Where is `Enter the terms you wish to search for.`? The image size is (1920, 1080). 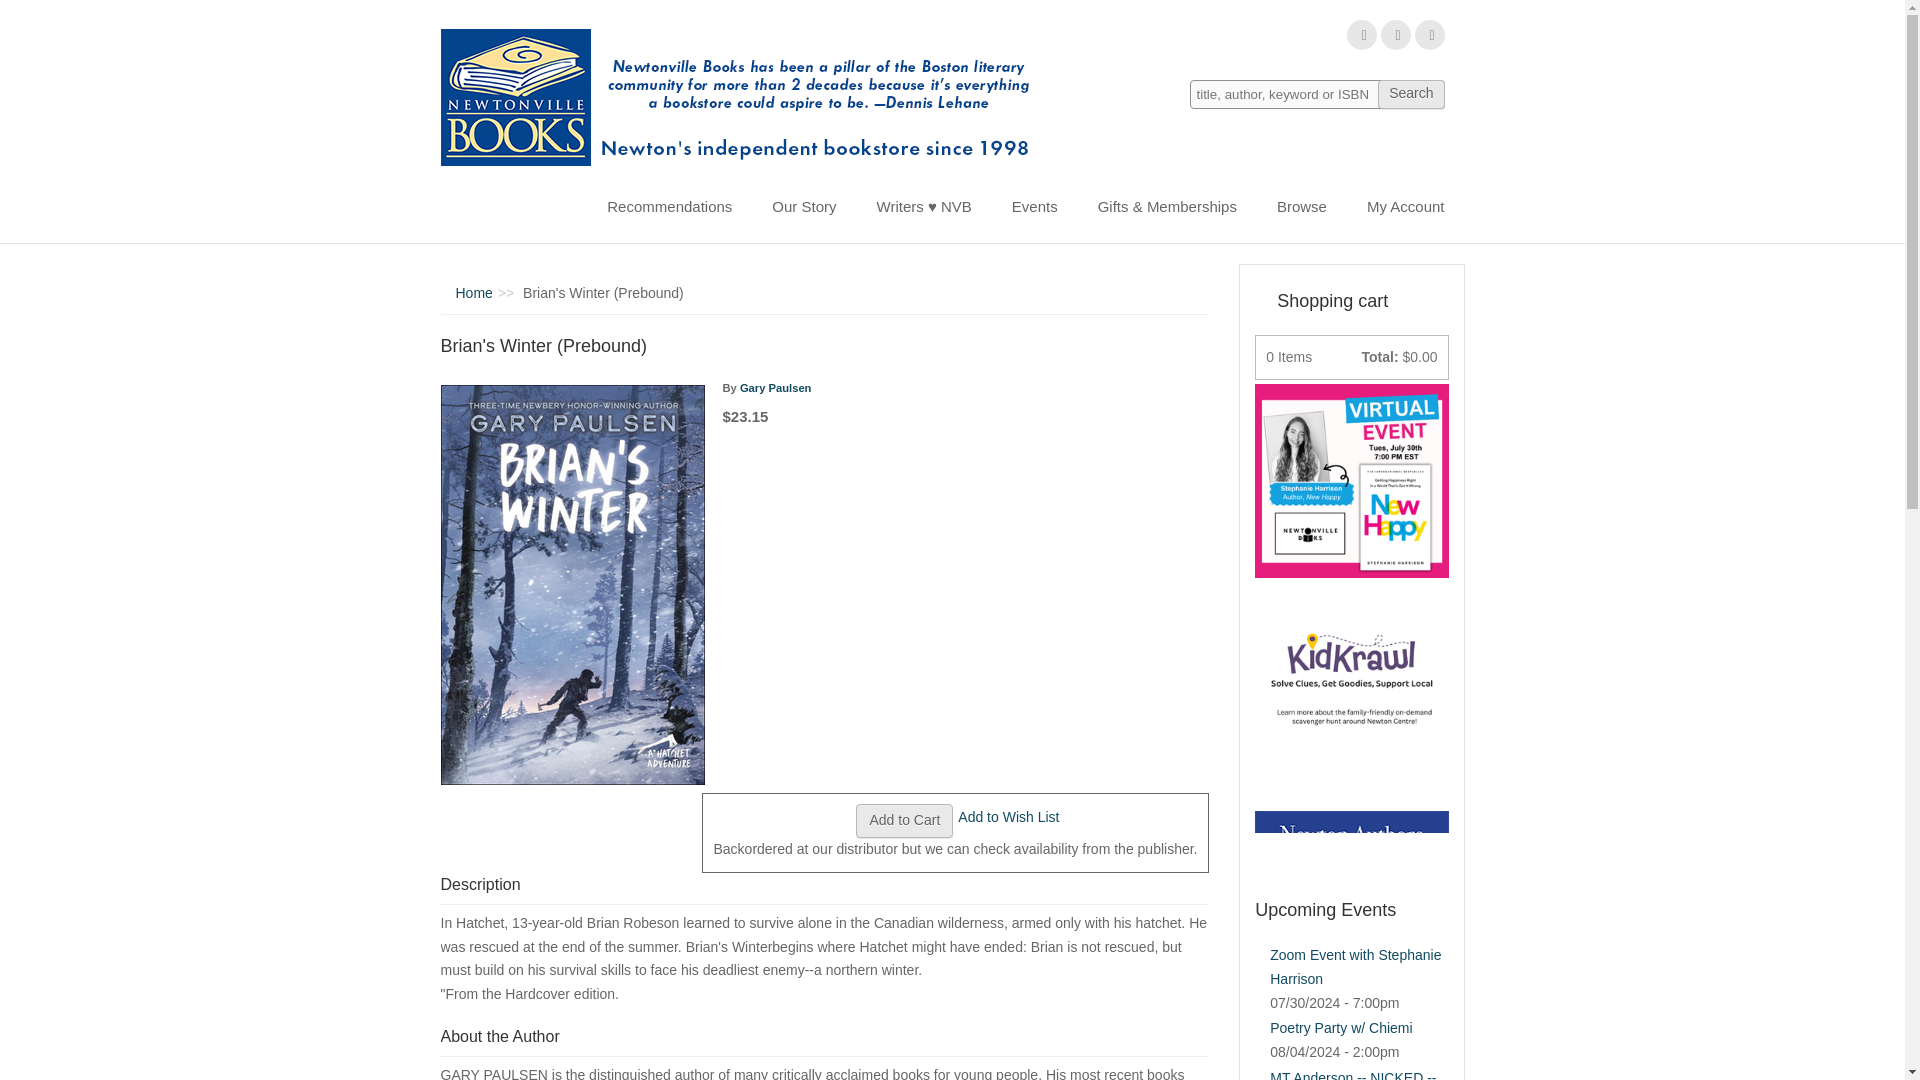 Enter the terms you wish to search for. is located at coordinates (1318, 94).